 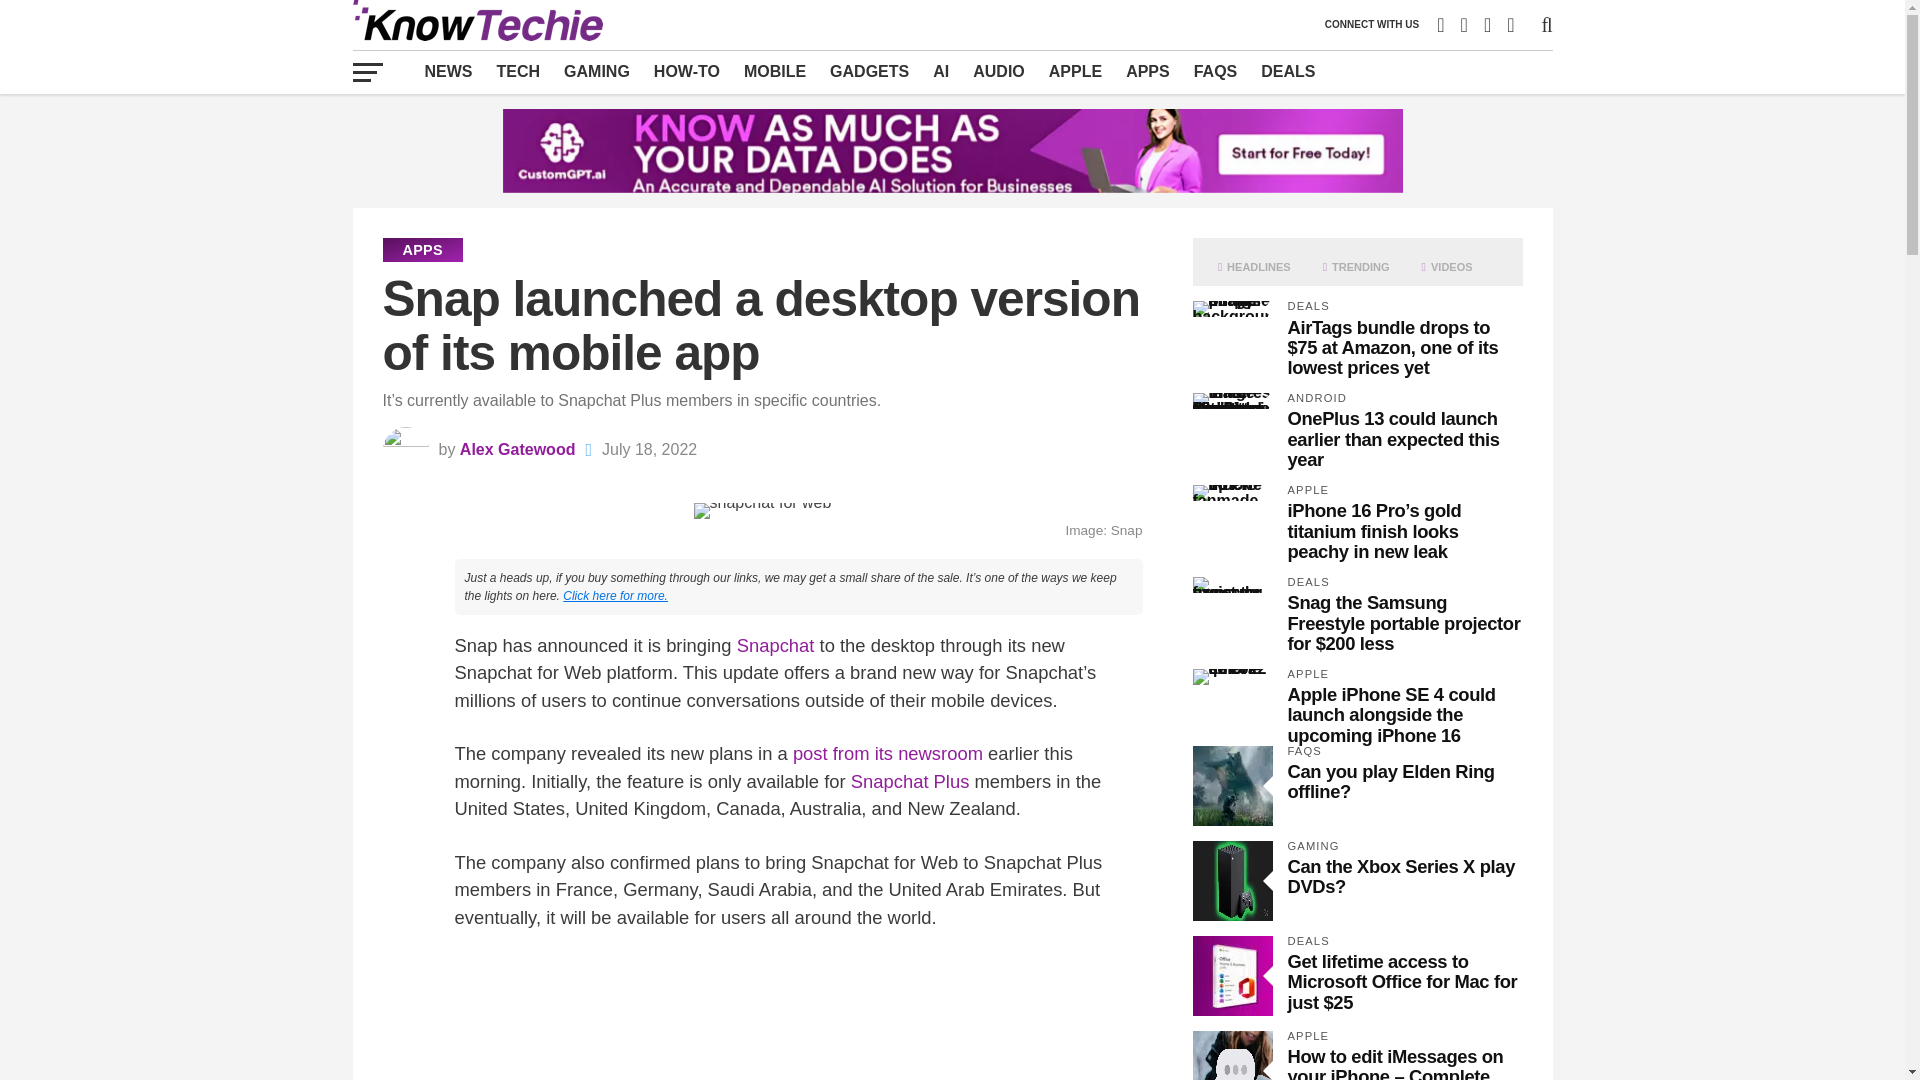 What do you see at coordinates (596, 71) in the screenshot?
I see `GAMING` at bounding box center [596, 71].